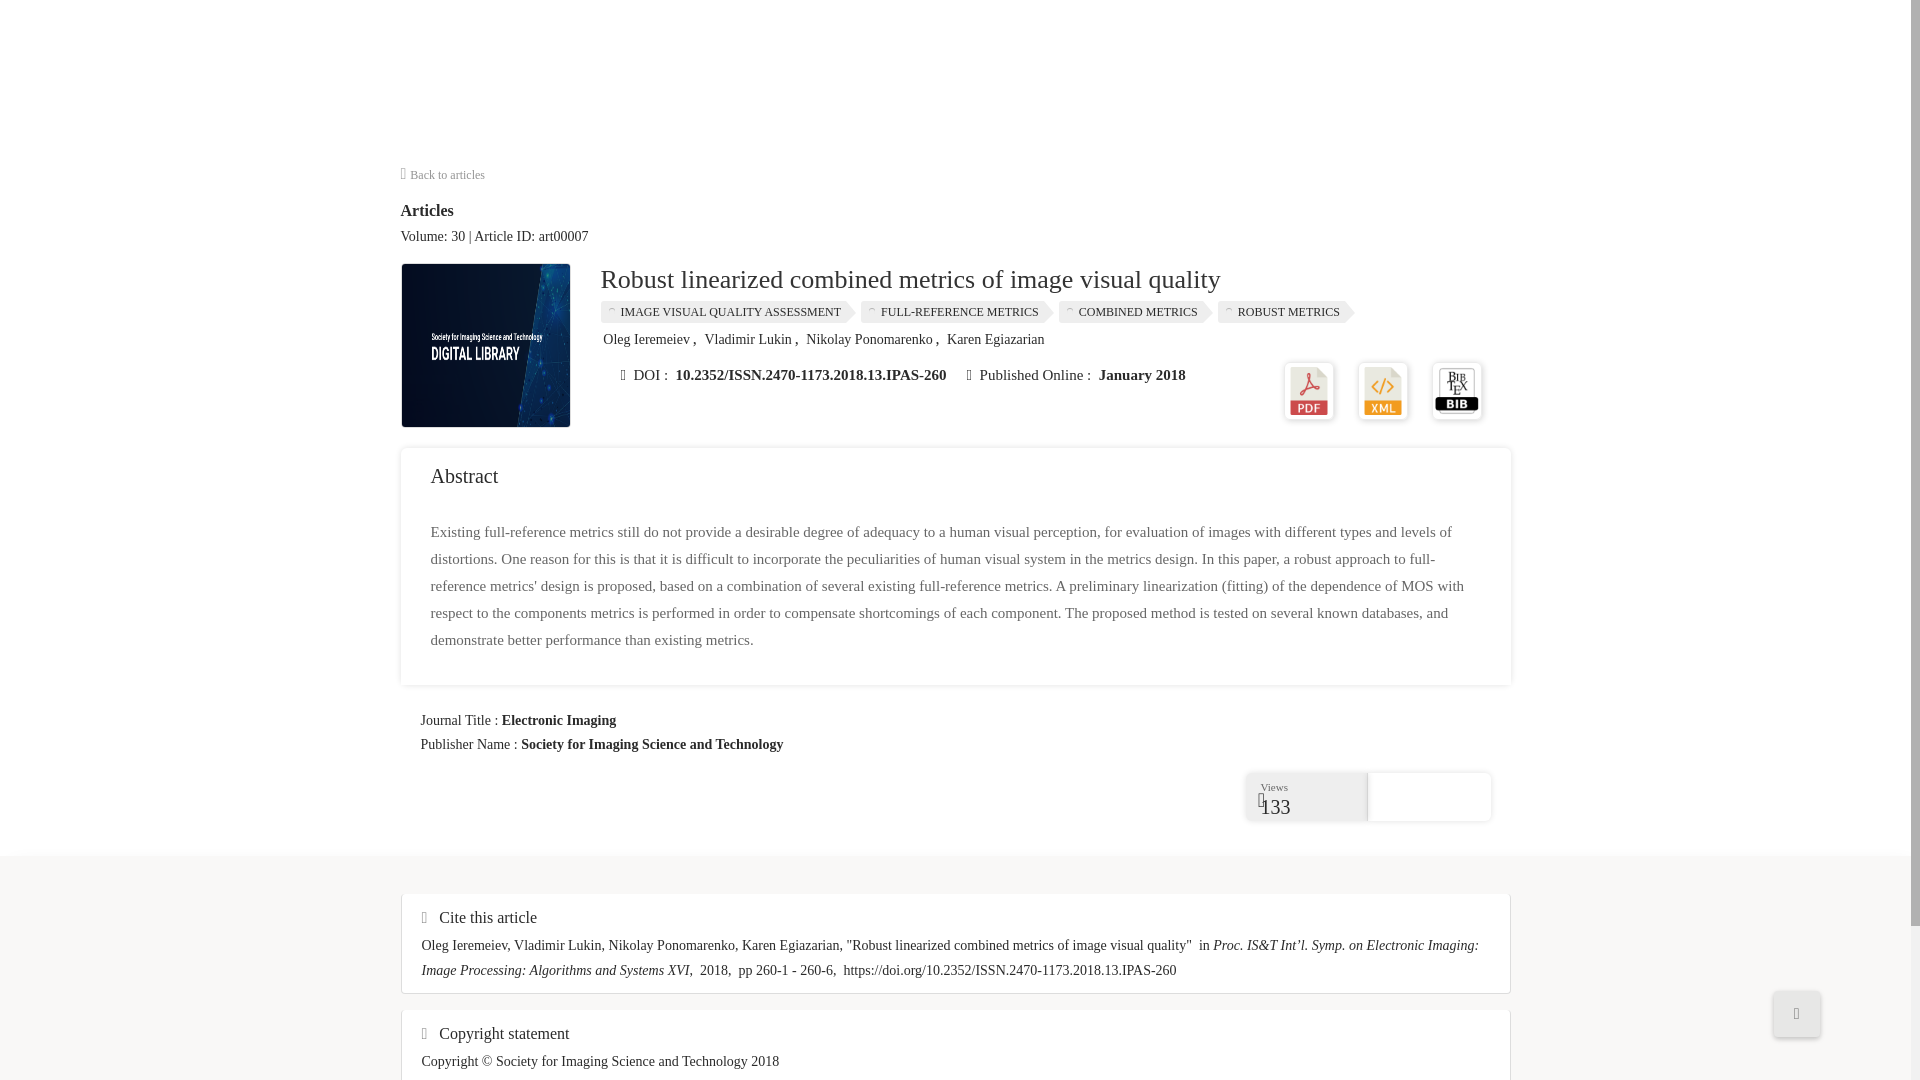 The height and width of the screenshot is (1080, 1920). Describe the element at coordinates (486, 344) in the screenshot. I see `No article cover image` at that location.